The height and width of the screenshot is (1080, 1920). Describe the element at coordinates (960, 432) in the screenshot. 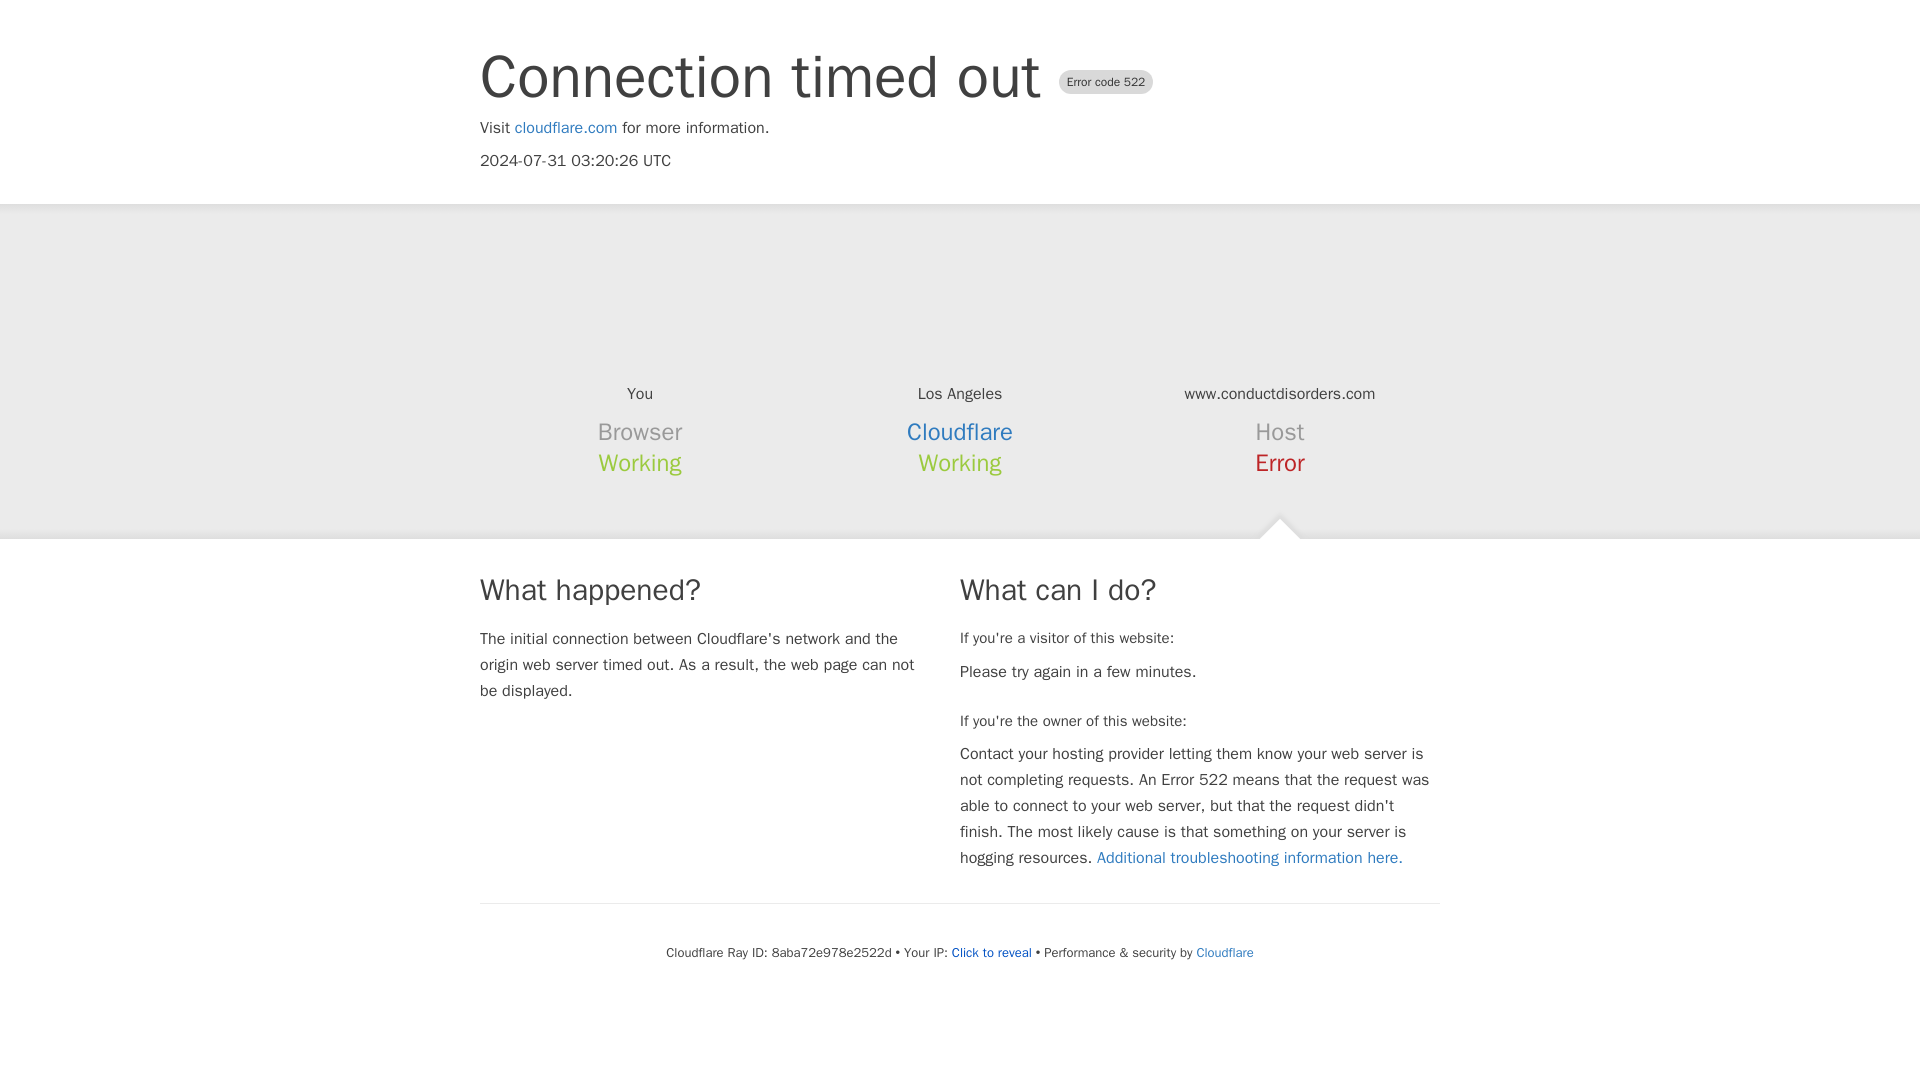

I see `Cloudflare` at that location.